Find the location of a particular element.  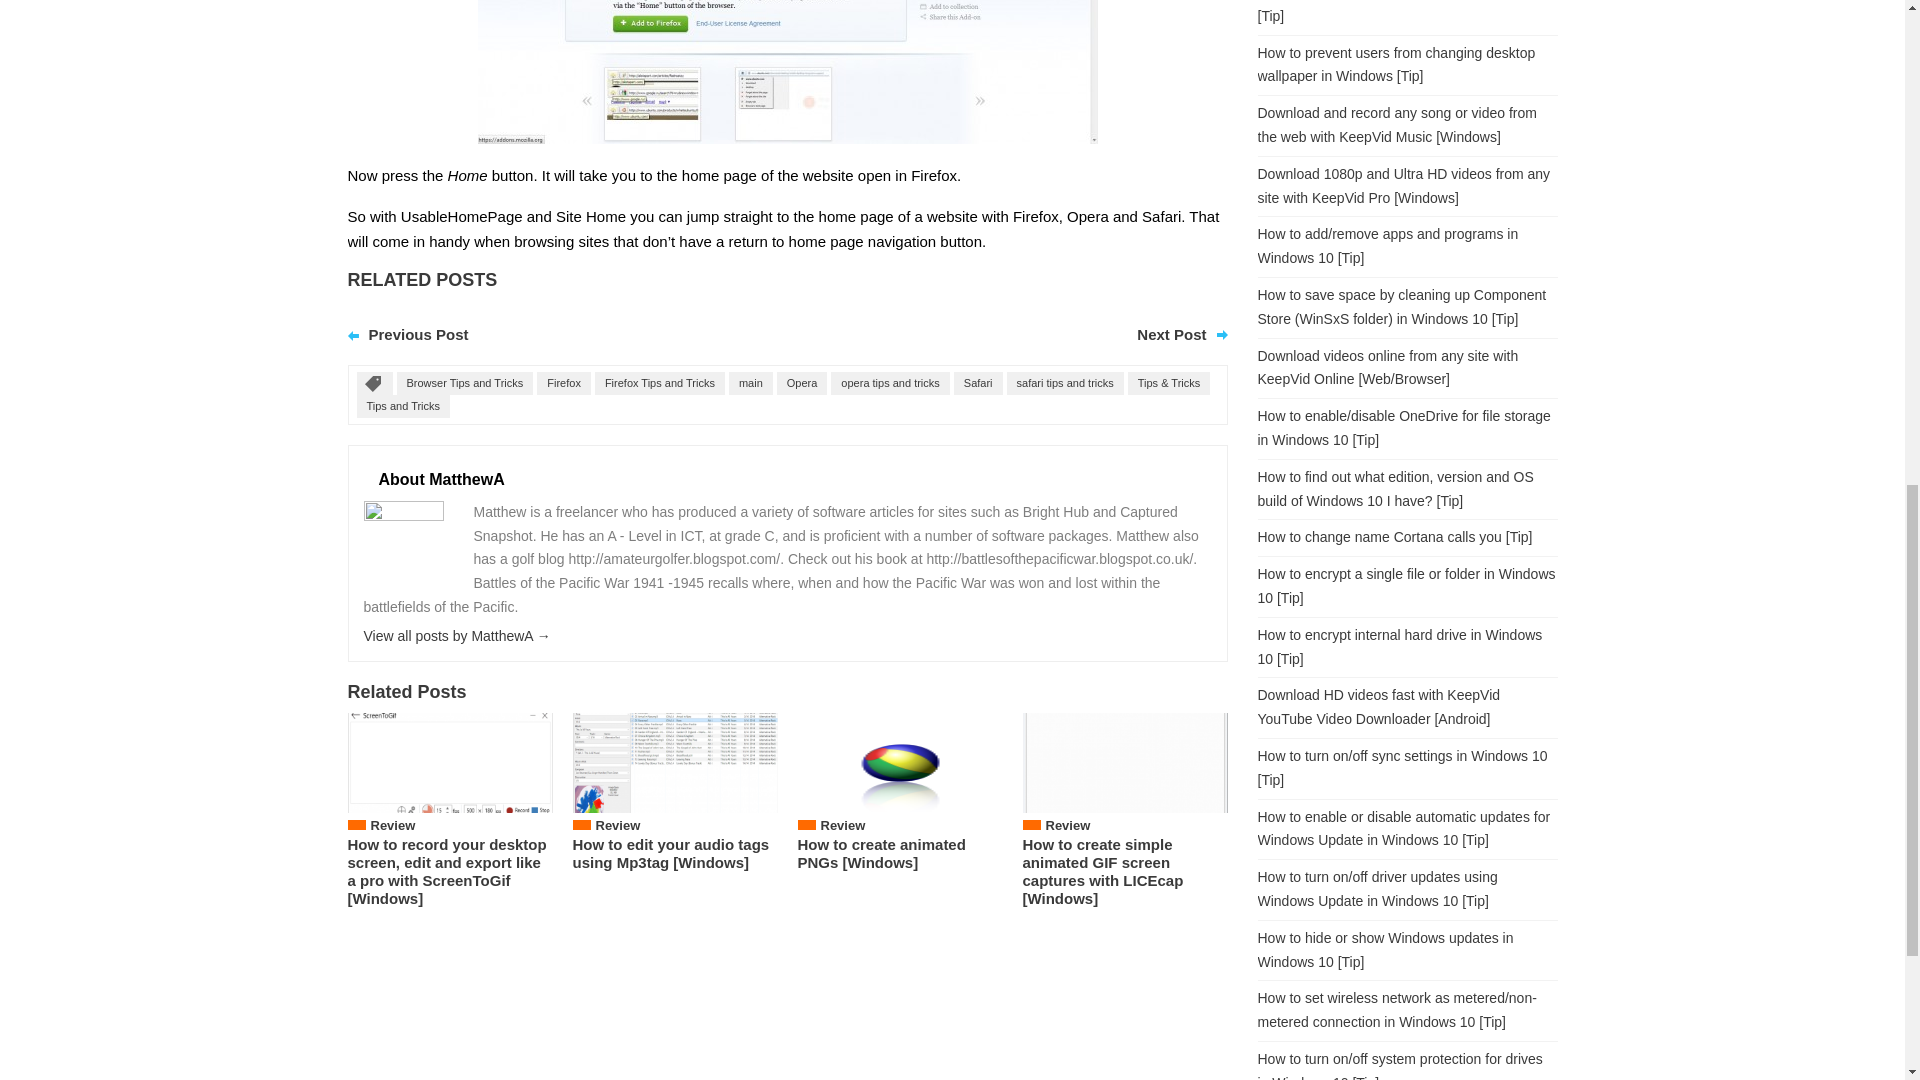

safari tips and tricks is located at coordinates (1064, 383).